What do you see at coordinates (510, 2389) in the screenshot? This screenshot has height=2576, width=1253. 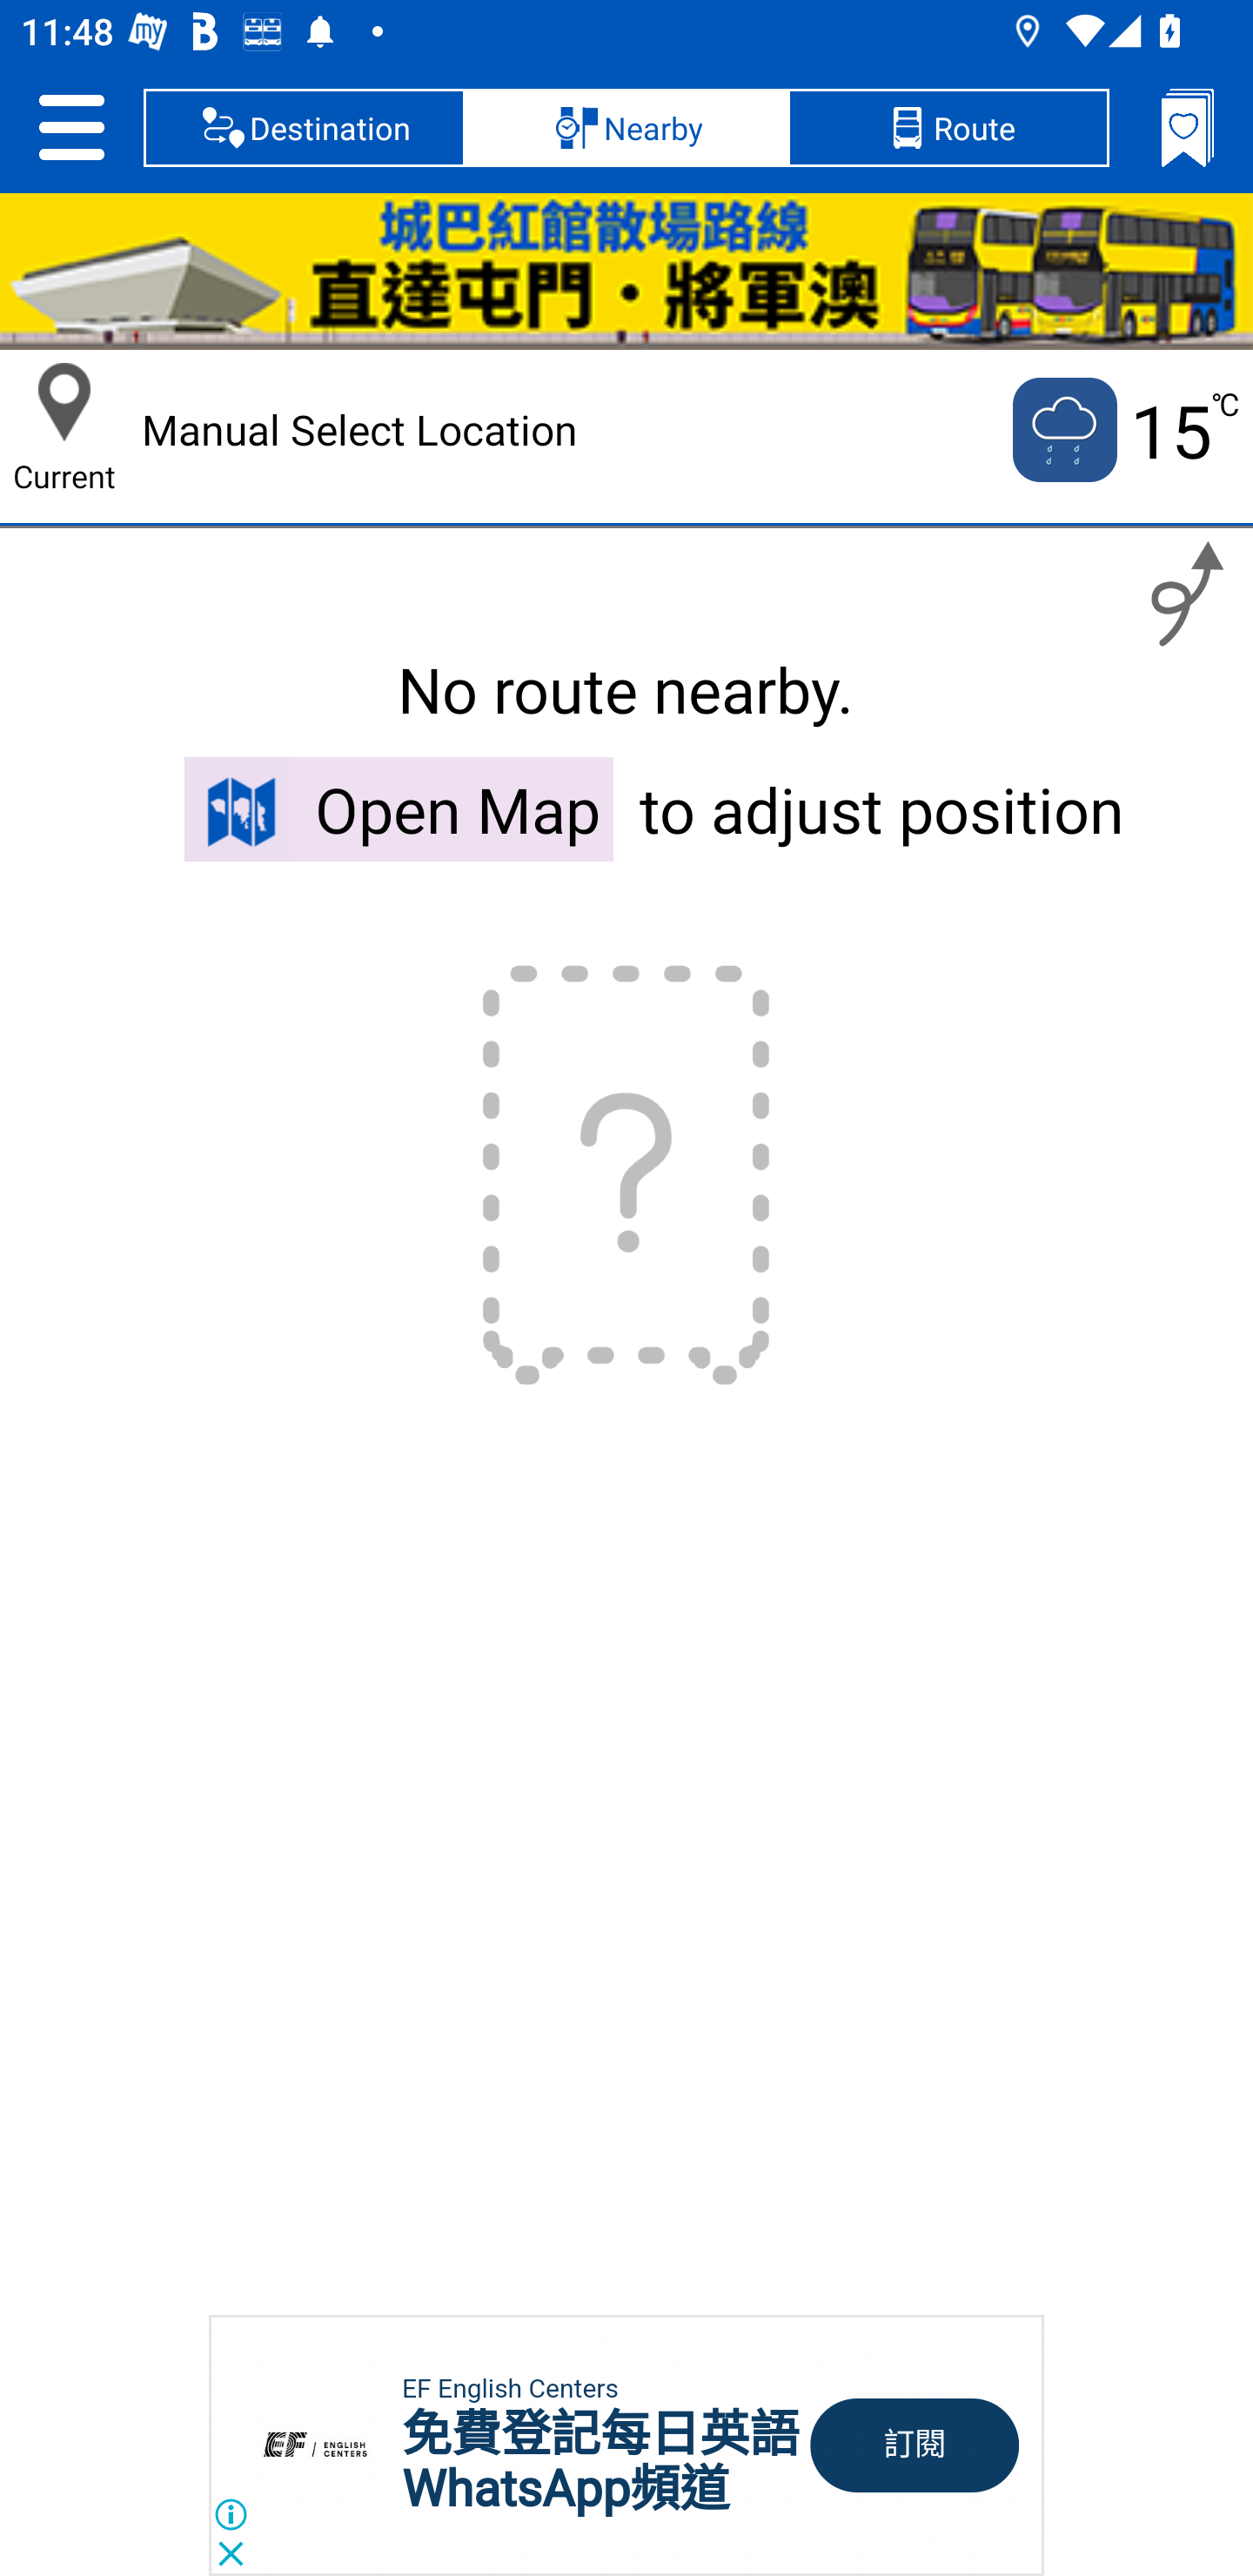 I see `EF English Centers` at bounding box center [510, 2389].